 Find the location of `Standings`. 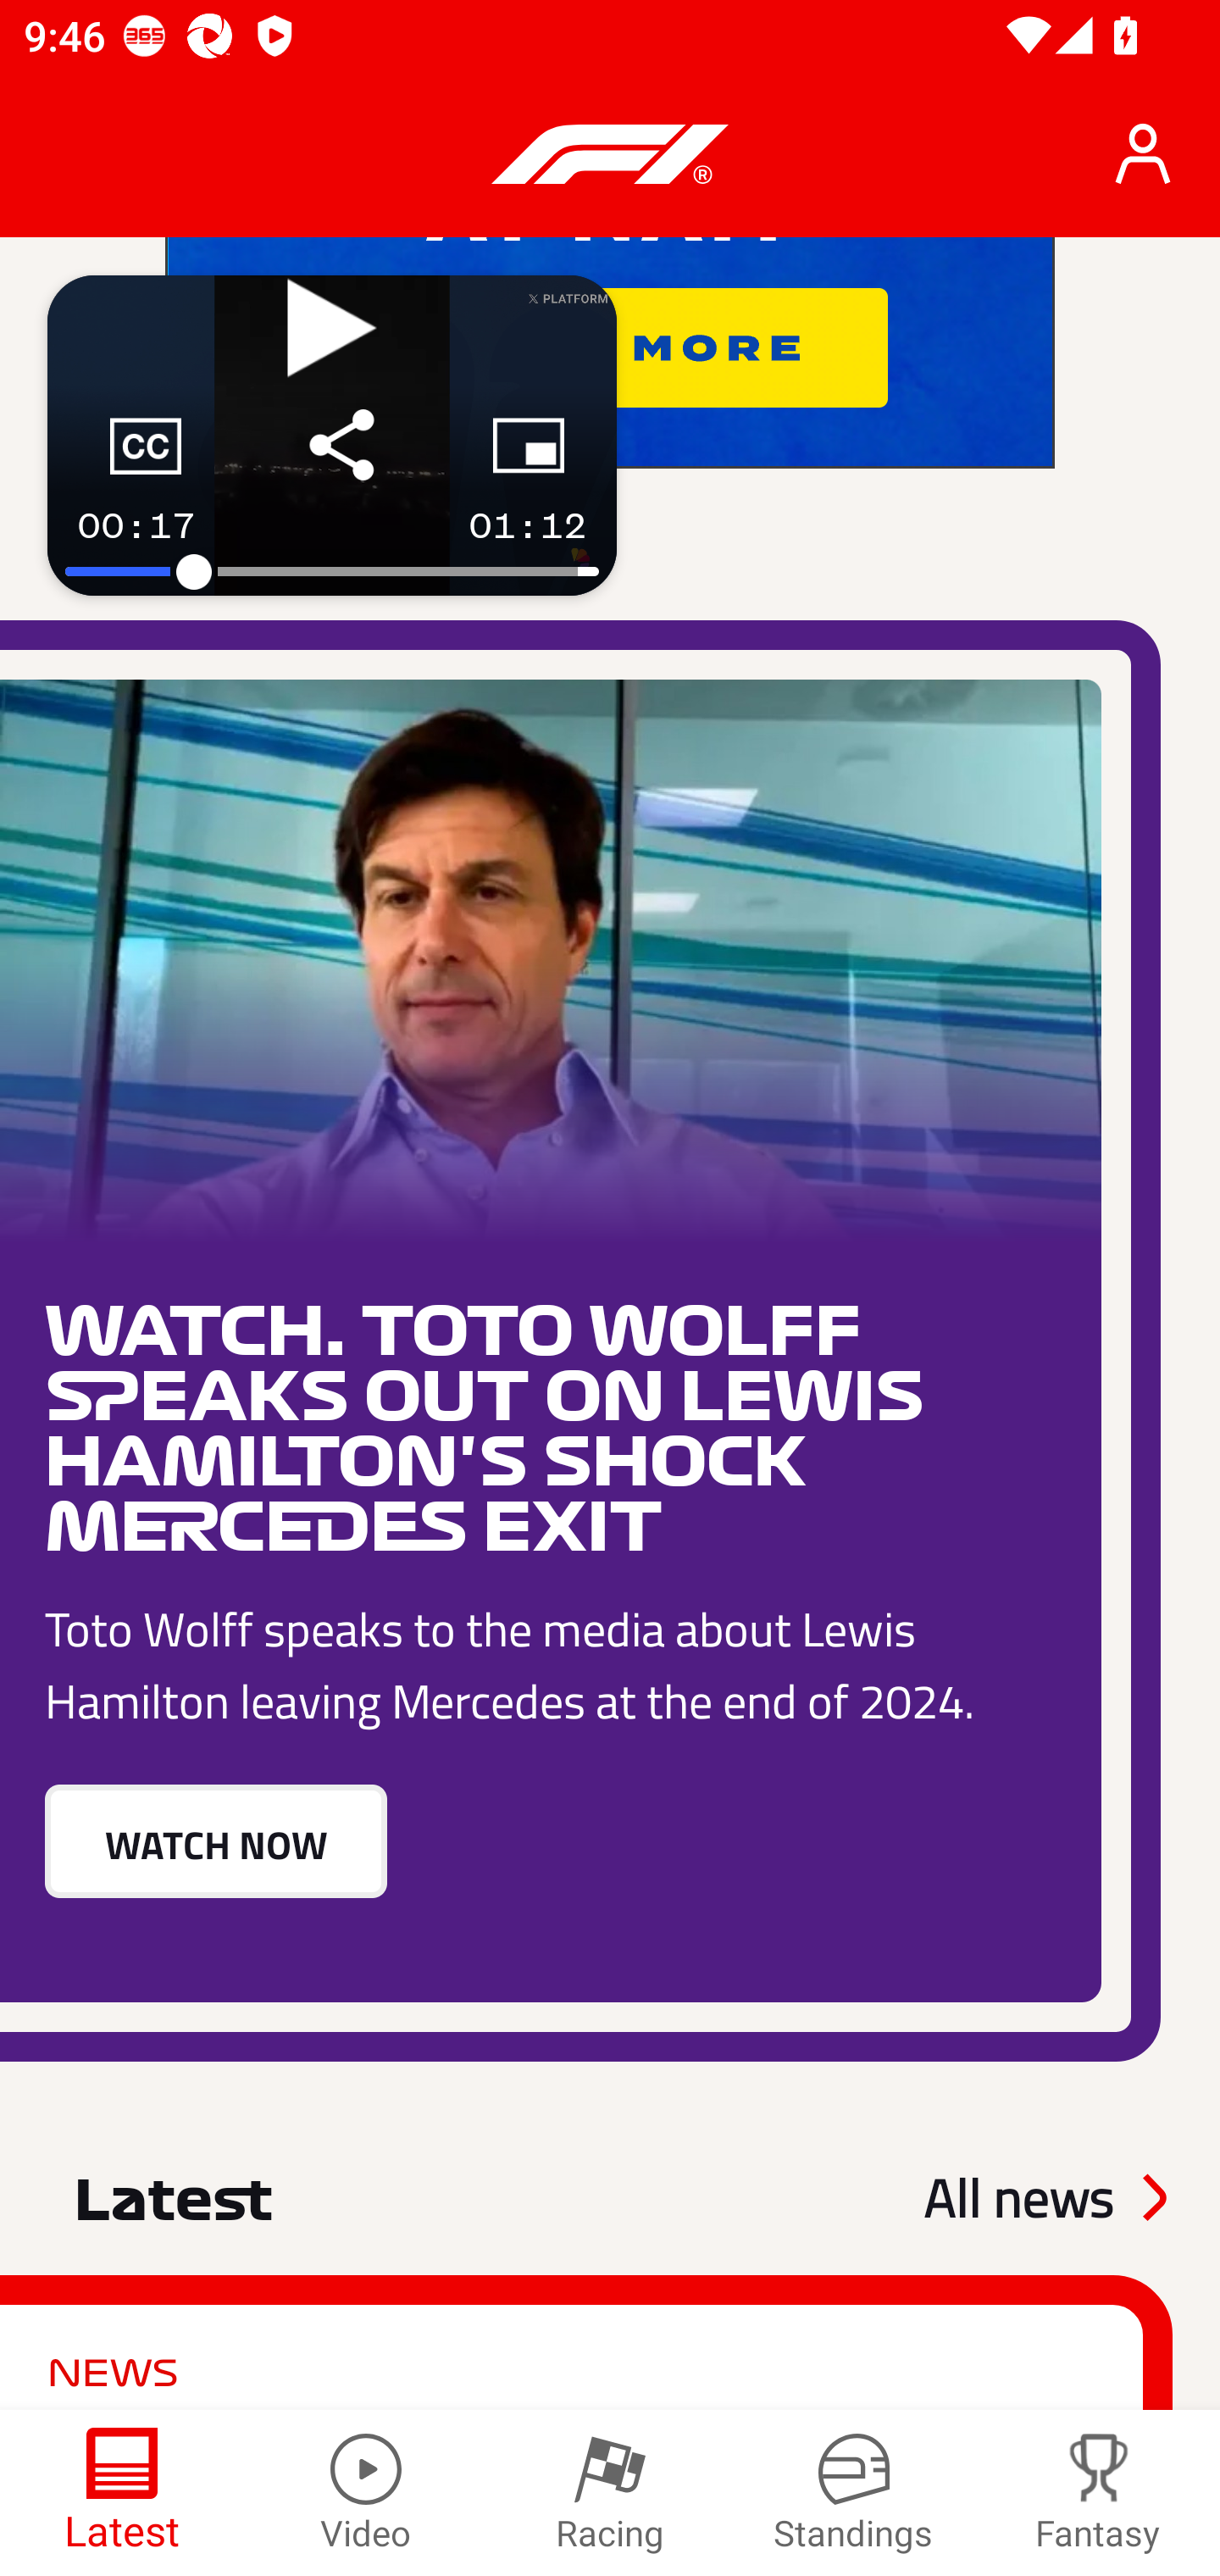

Standings is located at coordinates (854, 2493).